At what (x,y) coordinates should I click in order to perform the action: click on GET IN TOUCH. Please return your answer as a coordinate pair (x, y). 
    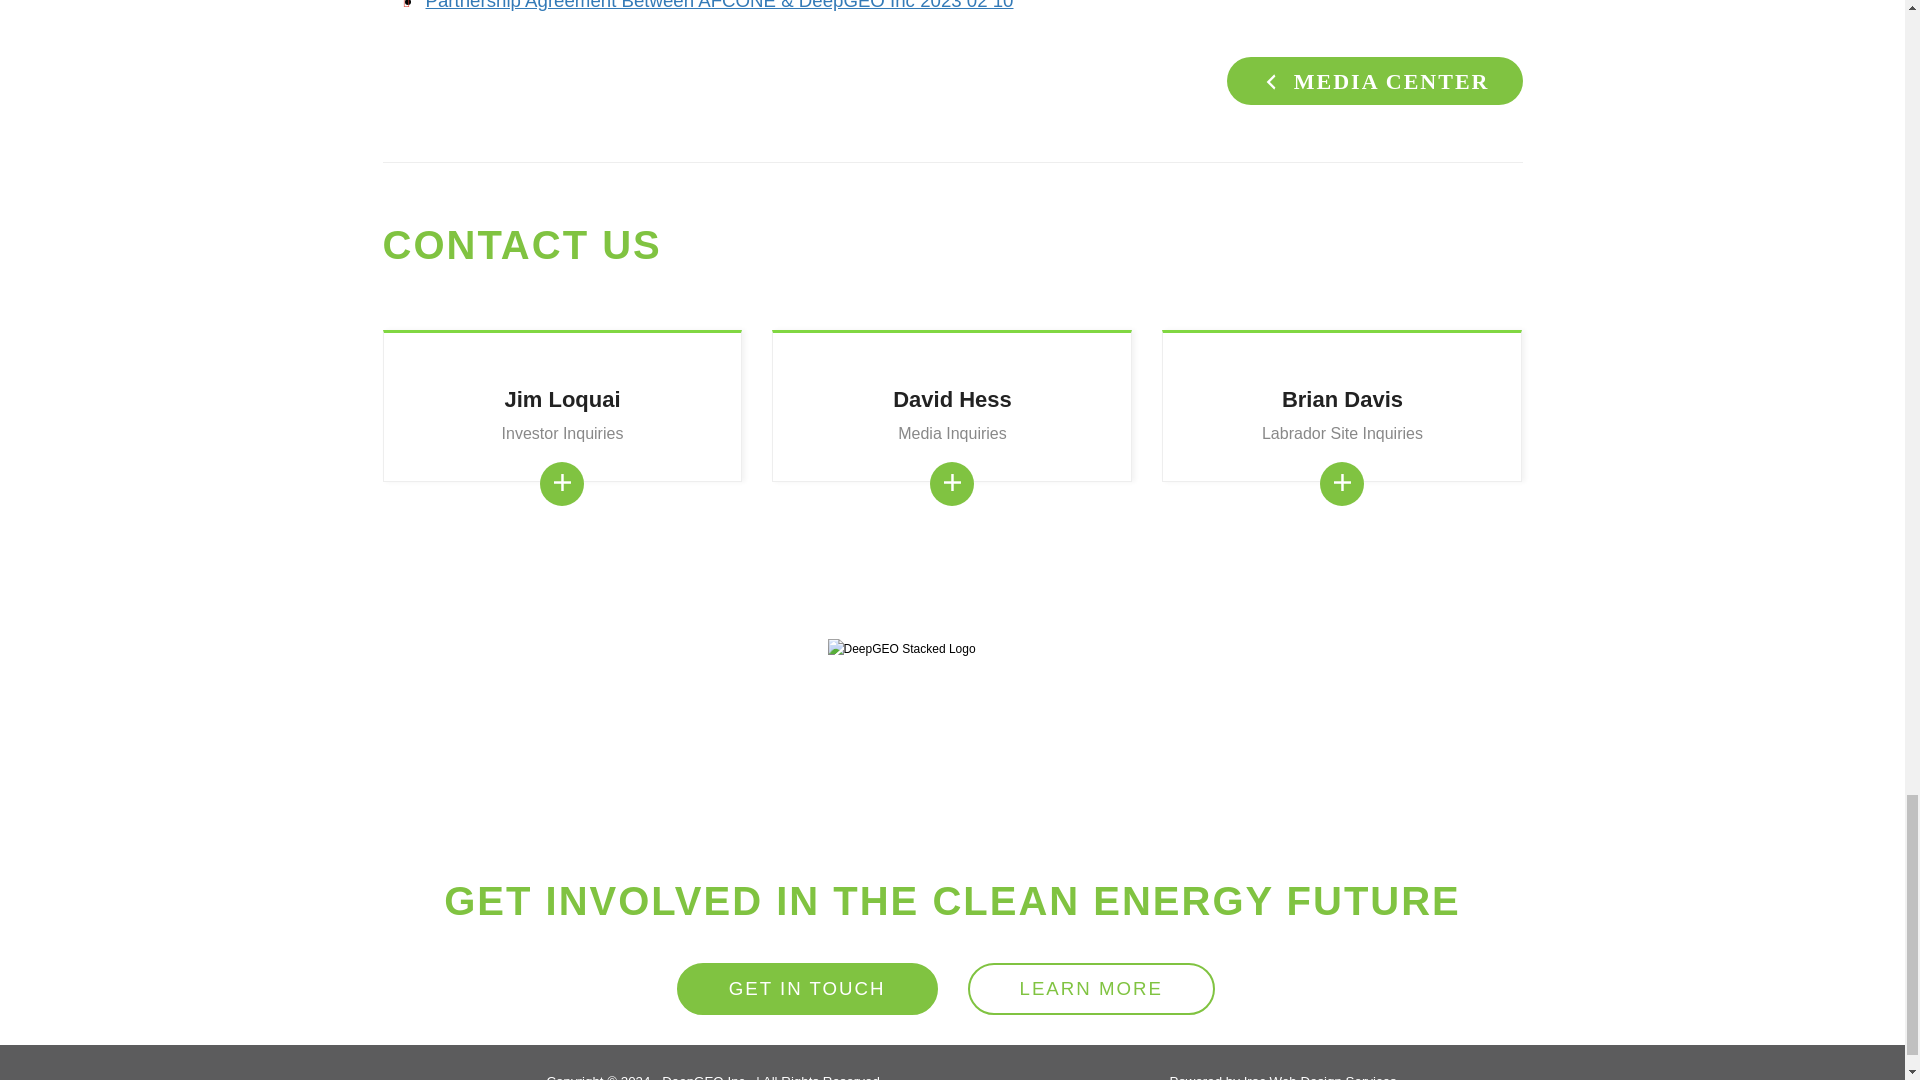
    Looking at the image, I should click on (808, 990).